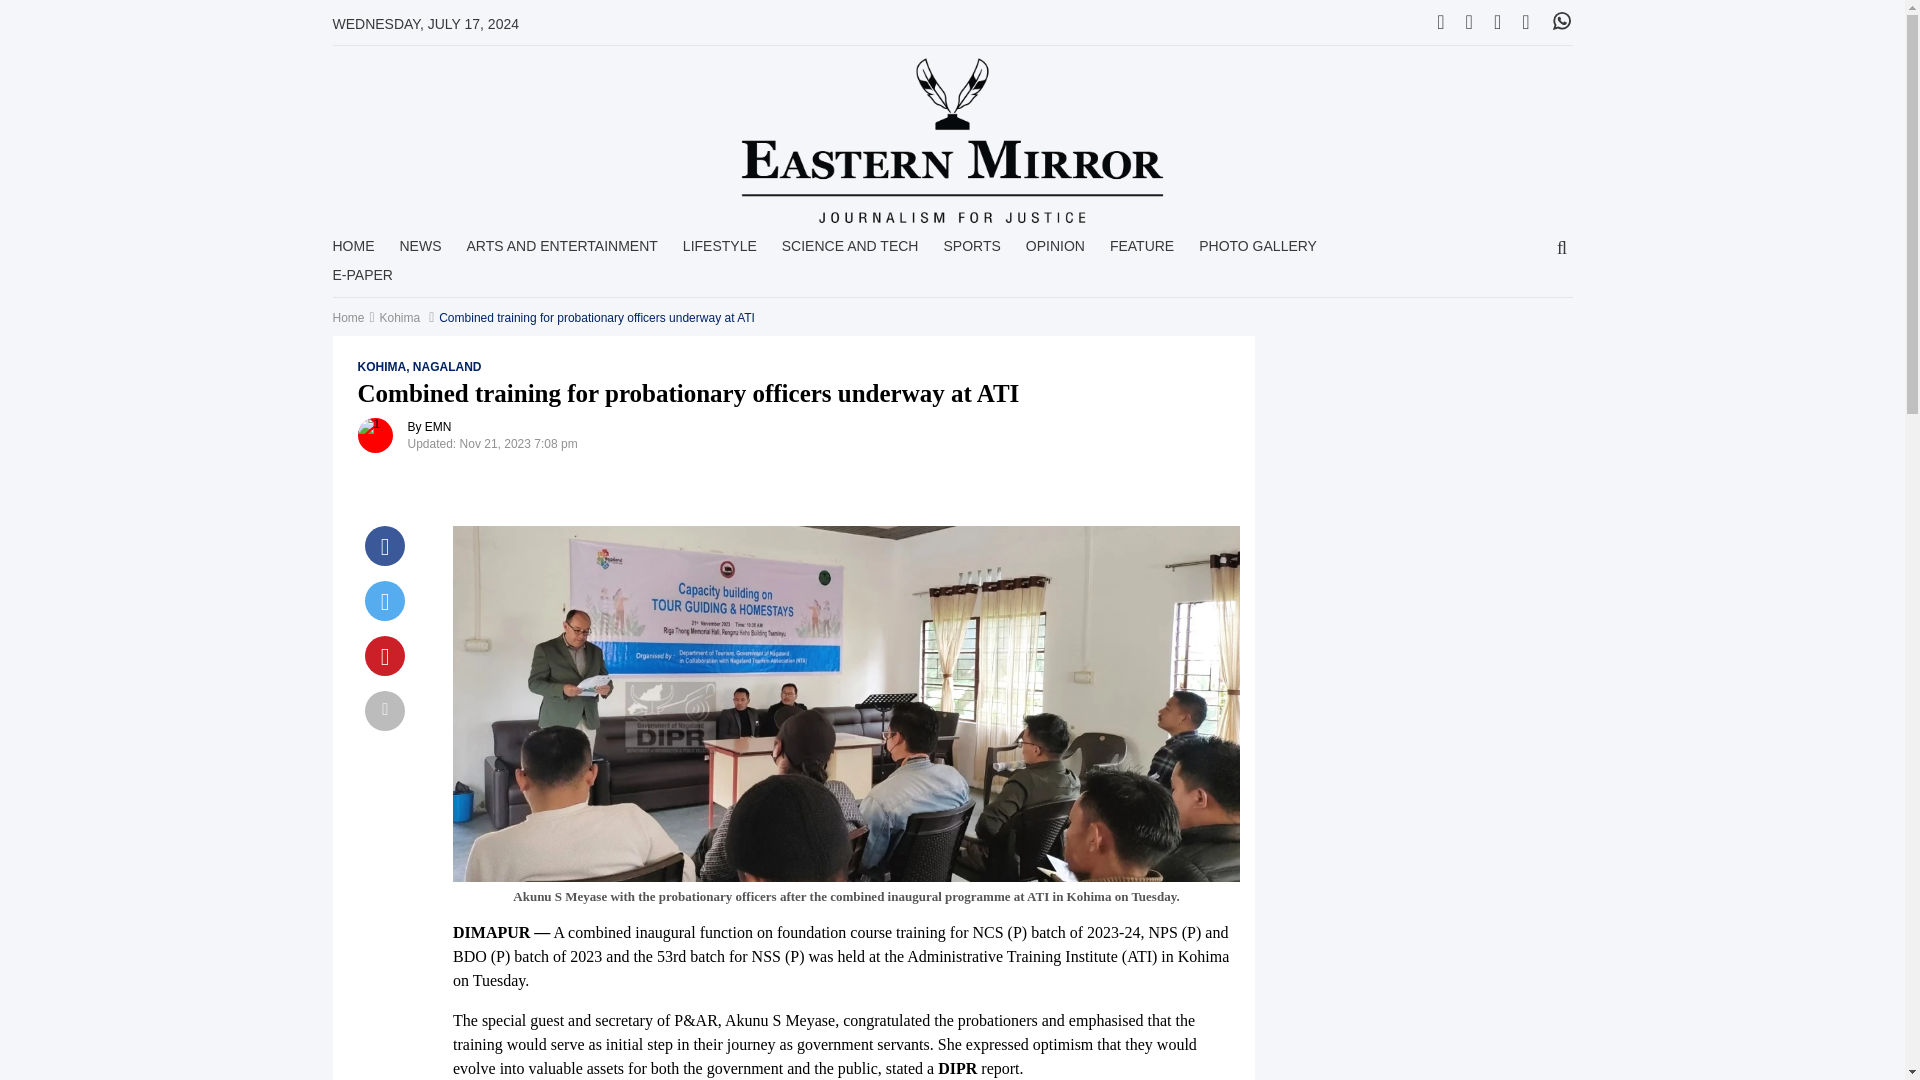  What do you see at coordinates (1469, 22) in the screenshot?
I see `Facebook` at bounding box center [1469, 22].